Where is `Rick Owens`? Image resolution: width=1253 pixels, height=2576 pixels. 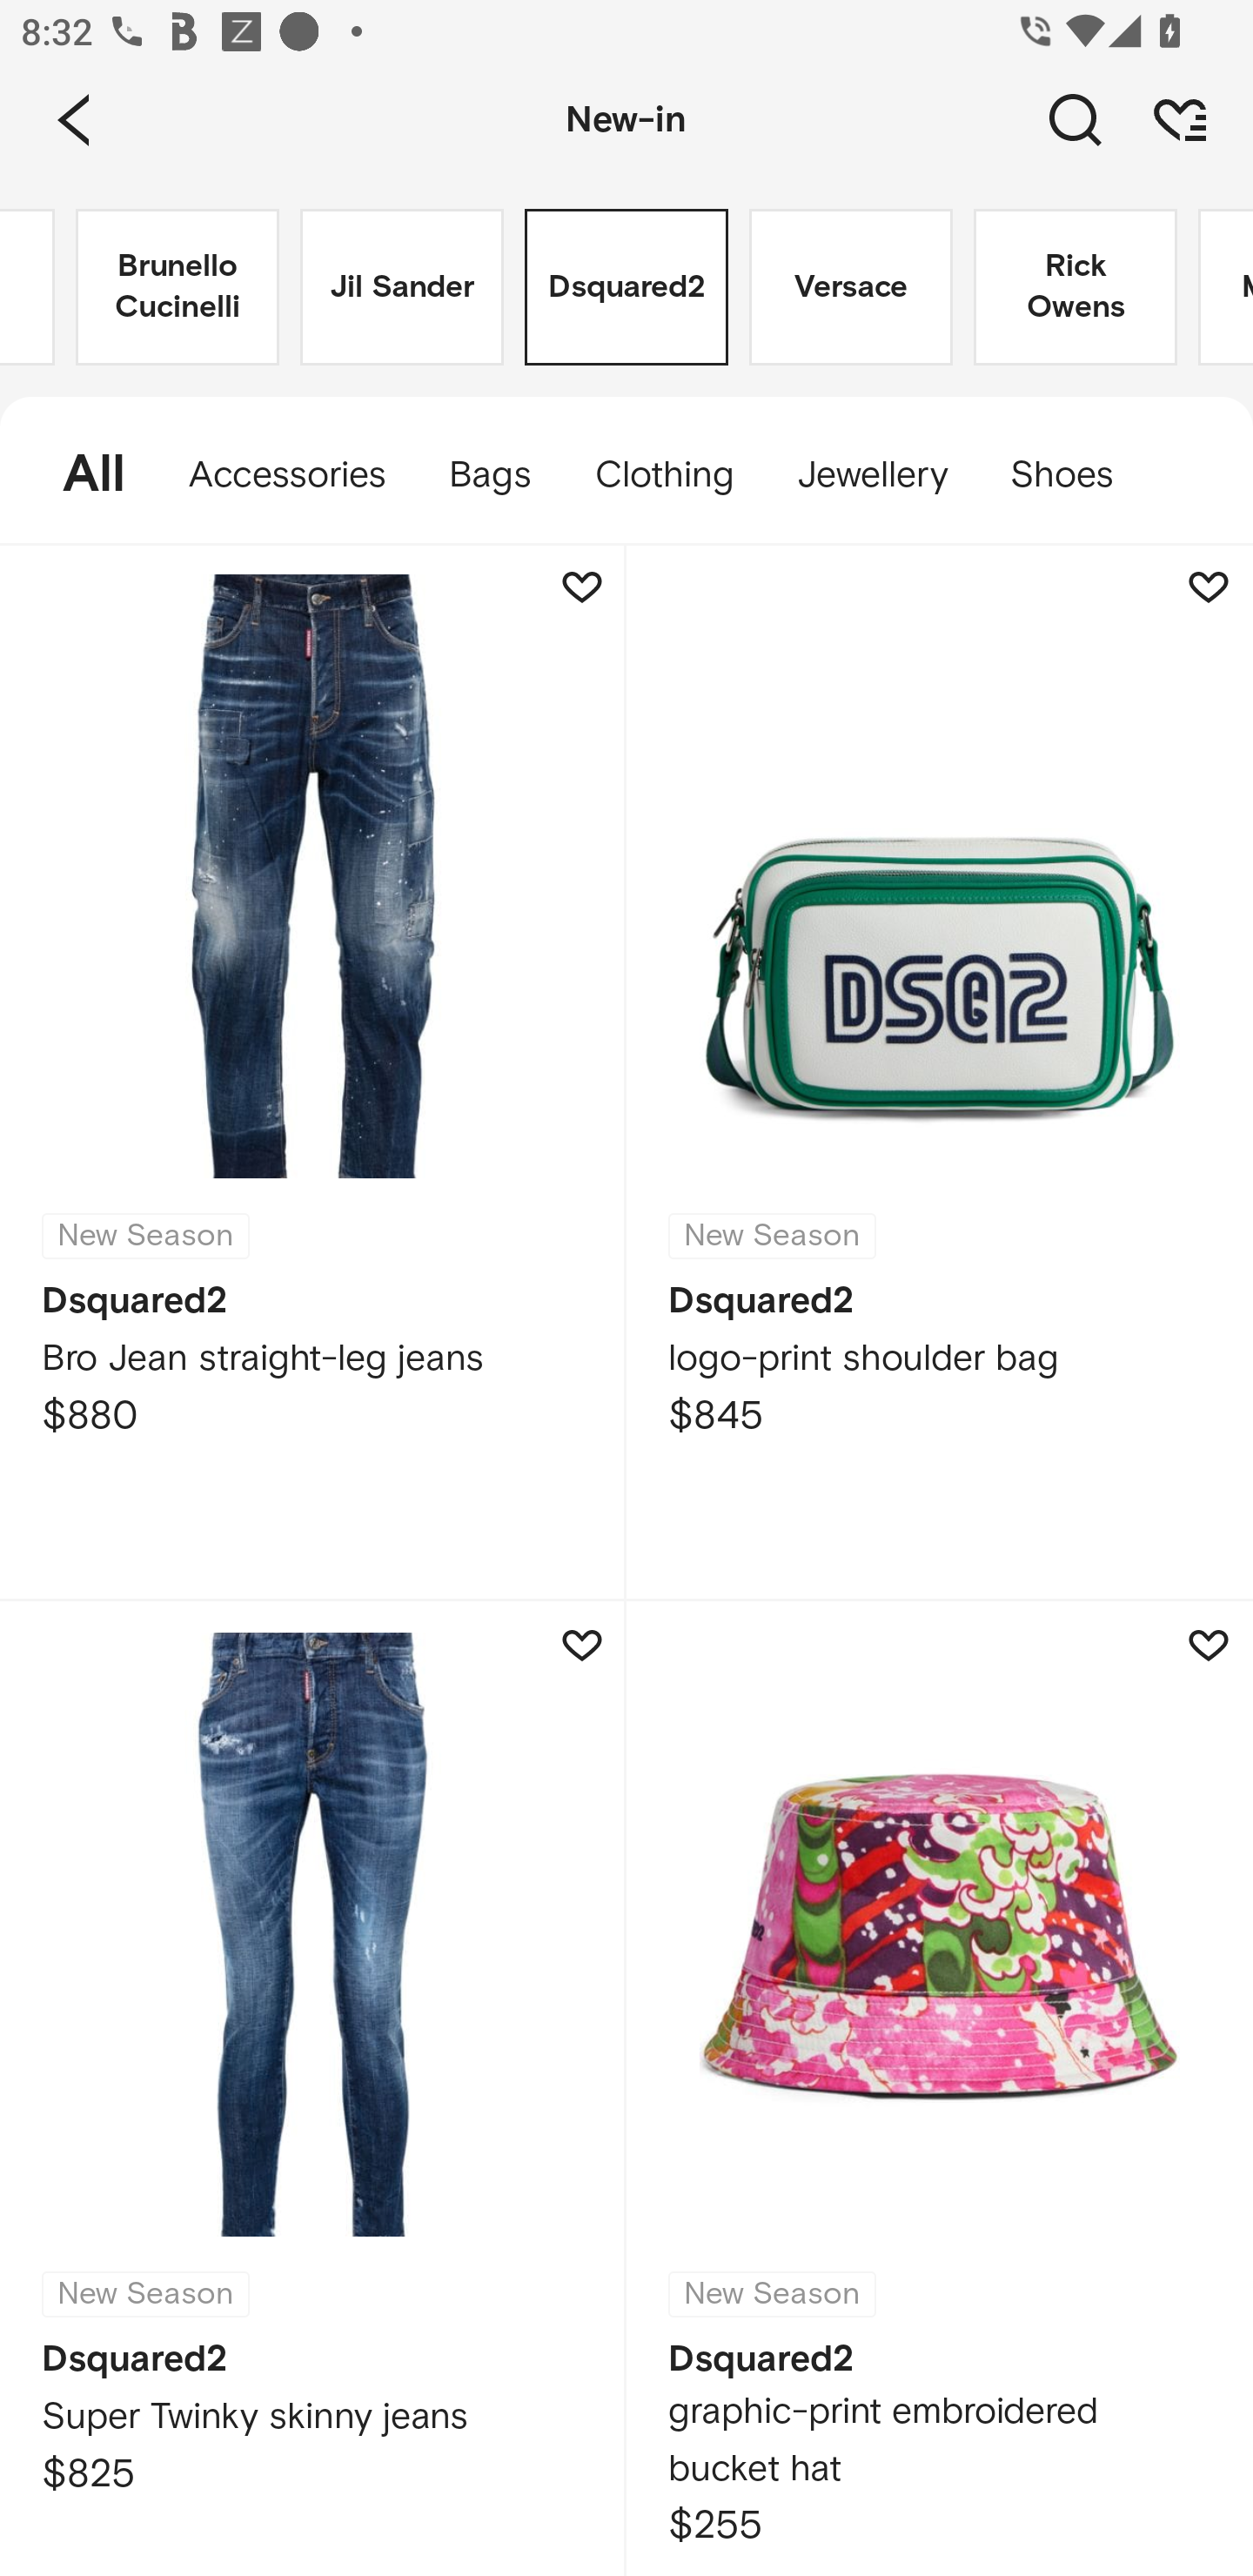
Rick Owens is located at coordinates (1075, 287).